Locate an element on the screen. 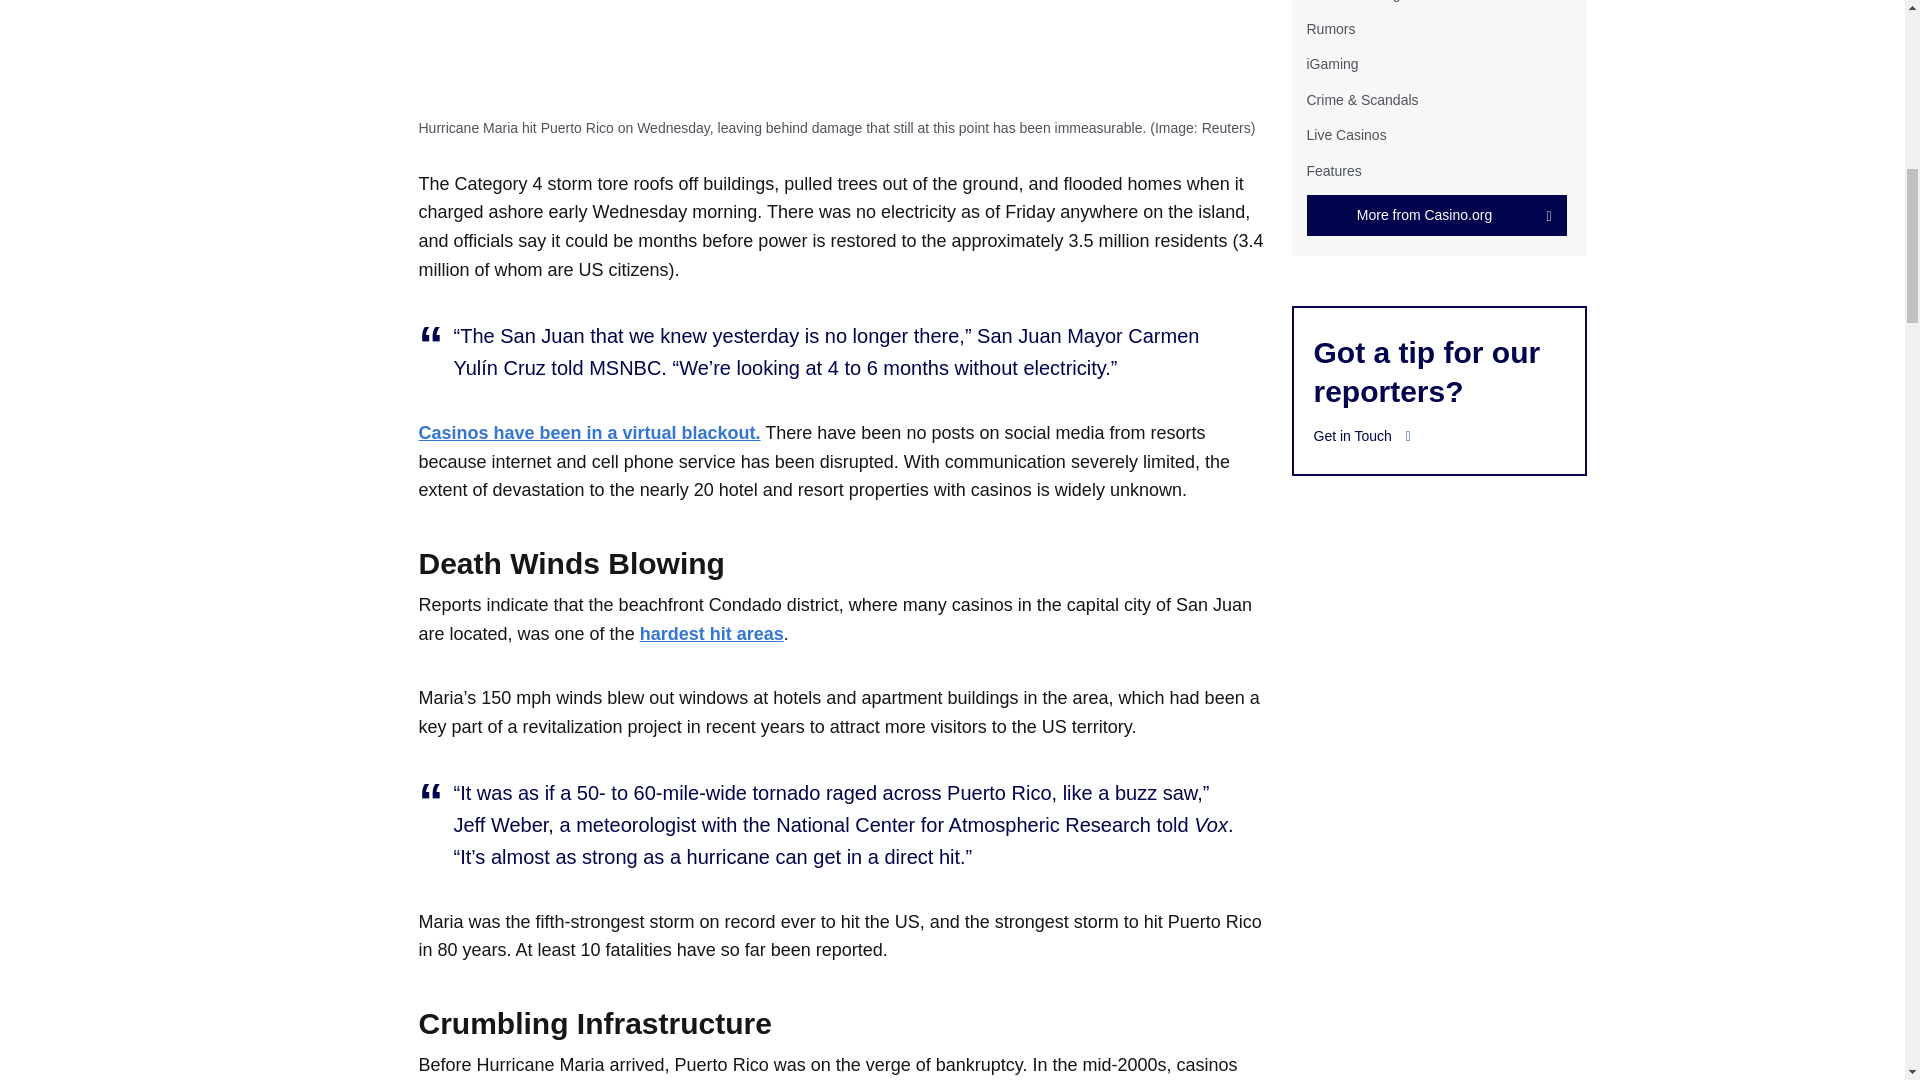  Rumors is located at coordinates (1330, 28).